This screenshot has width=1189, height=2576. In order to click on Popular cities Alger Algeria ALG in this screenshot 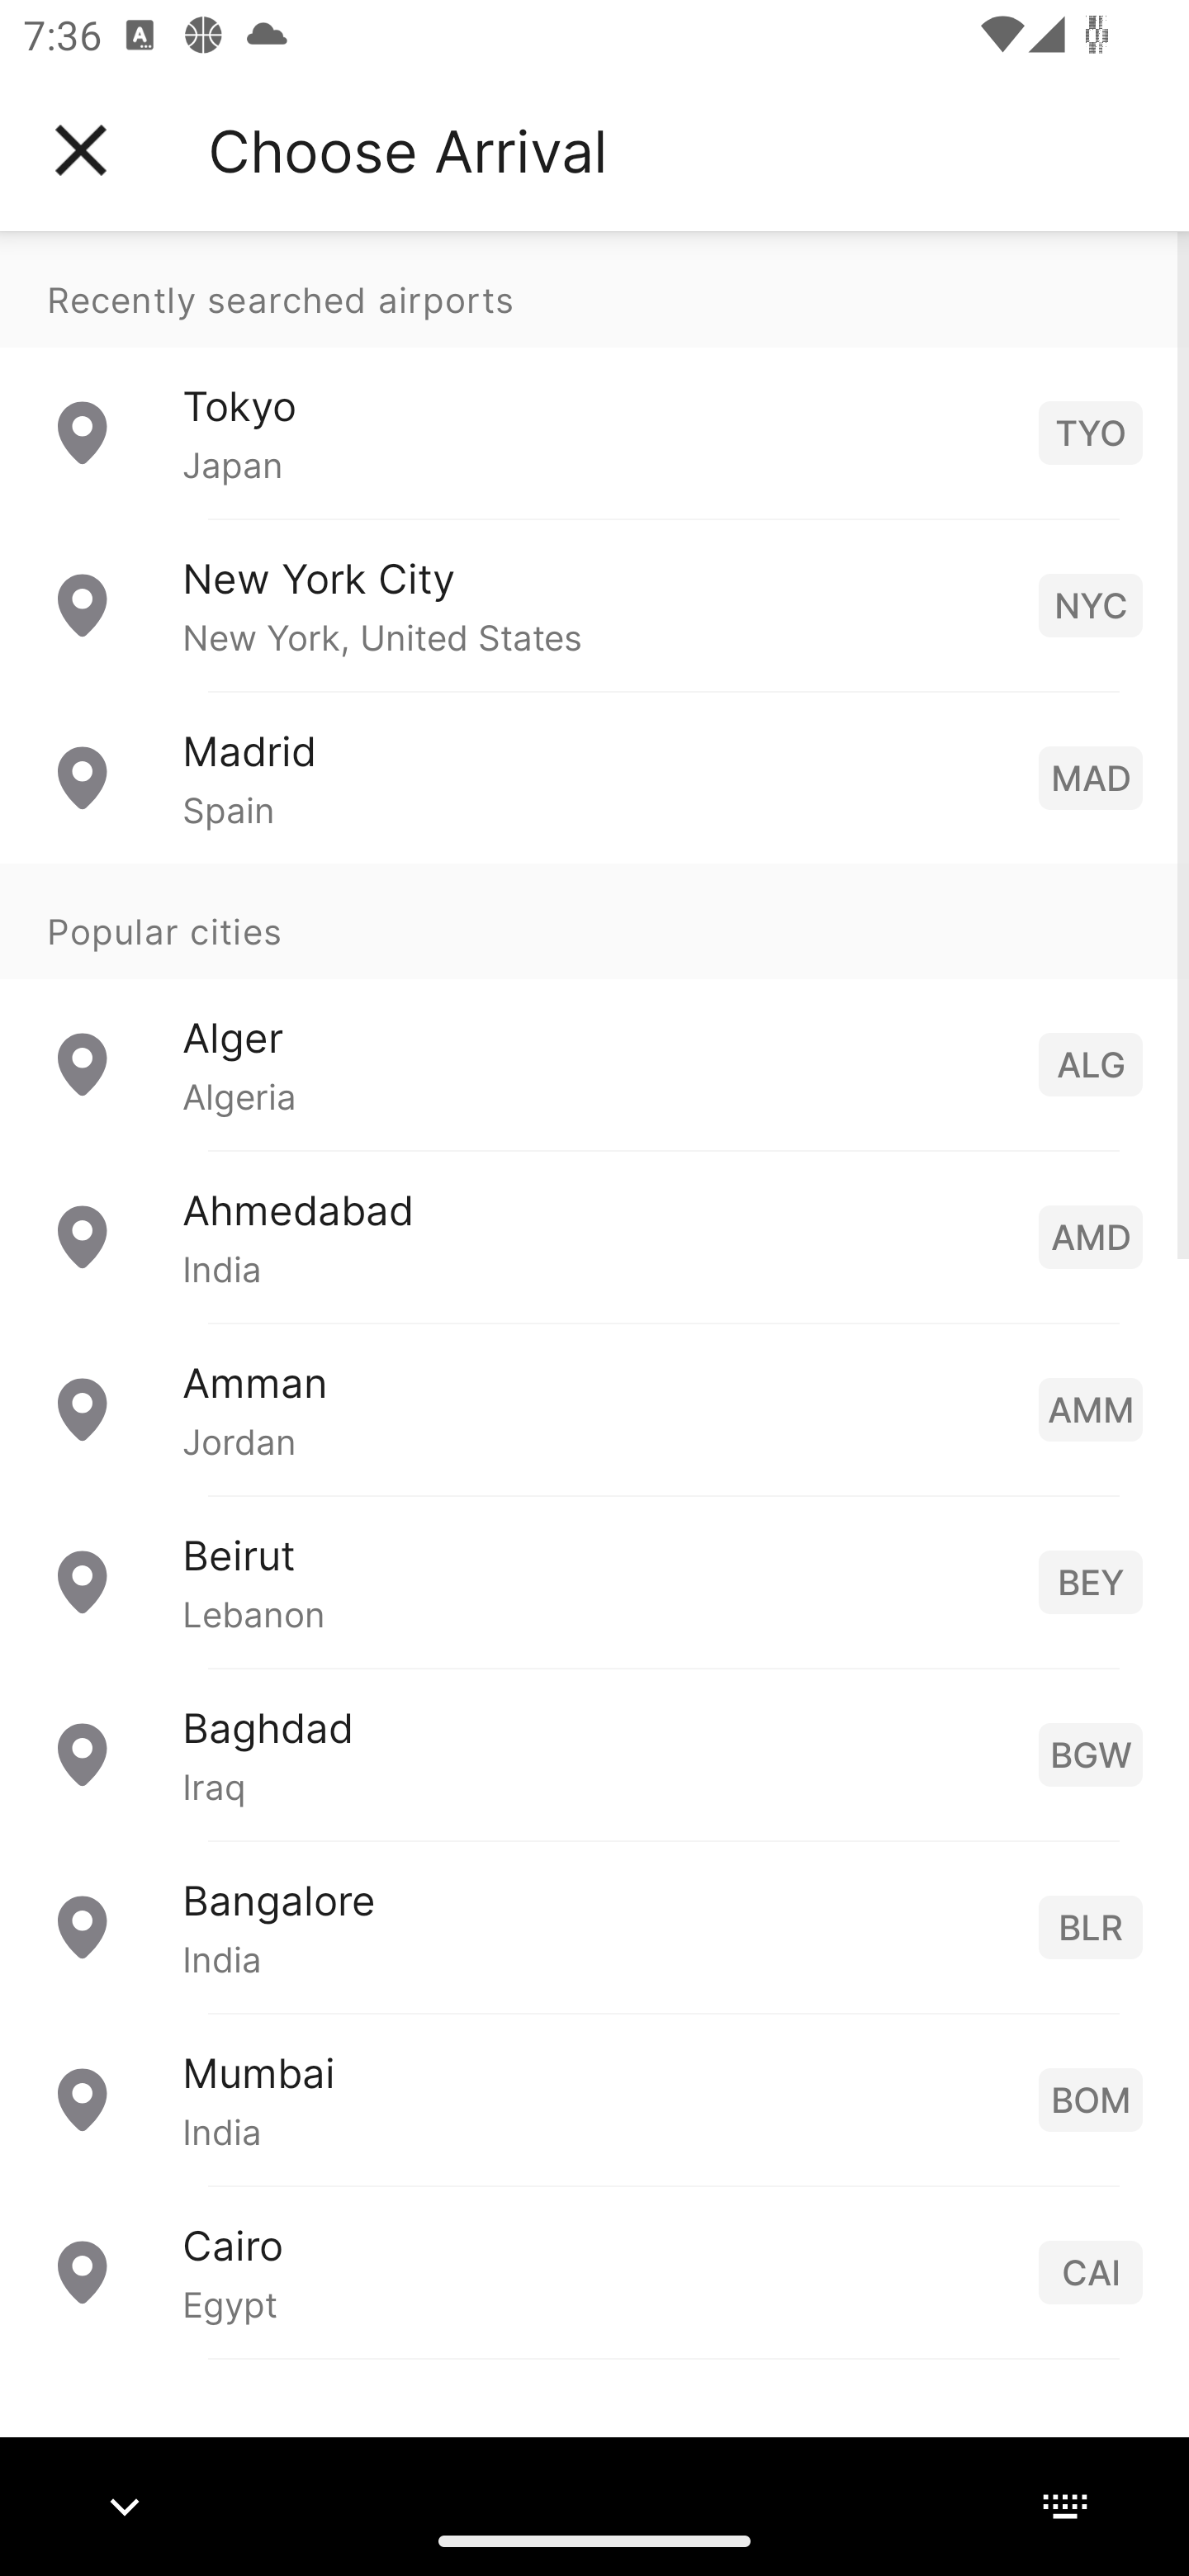, I will do `click(594, 1006)`.